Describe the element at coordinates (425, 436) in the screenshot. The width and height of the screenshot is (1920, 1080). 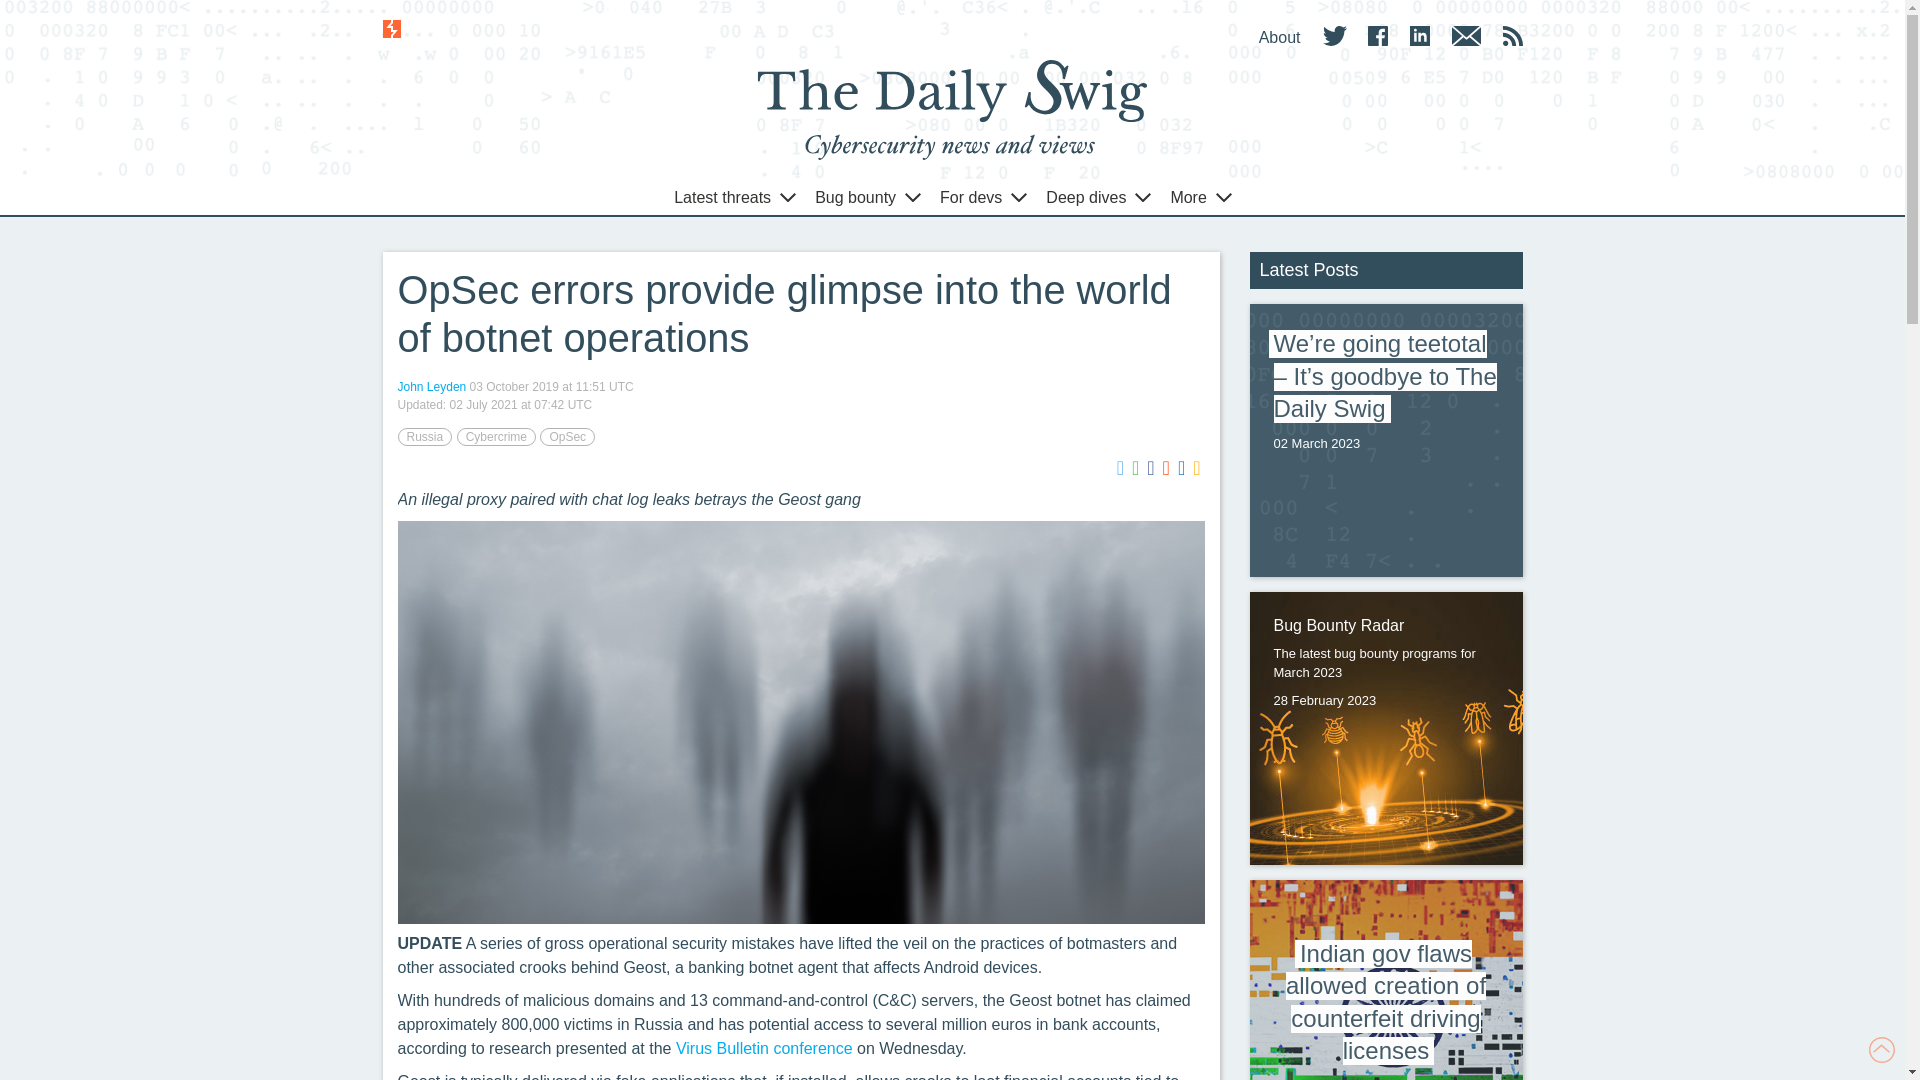
I see `Russia` at that location.